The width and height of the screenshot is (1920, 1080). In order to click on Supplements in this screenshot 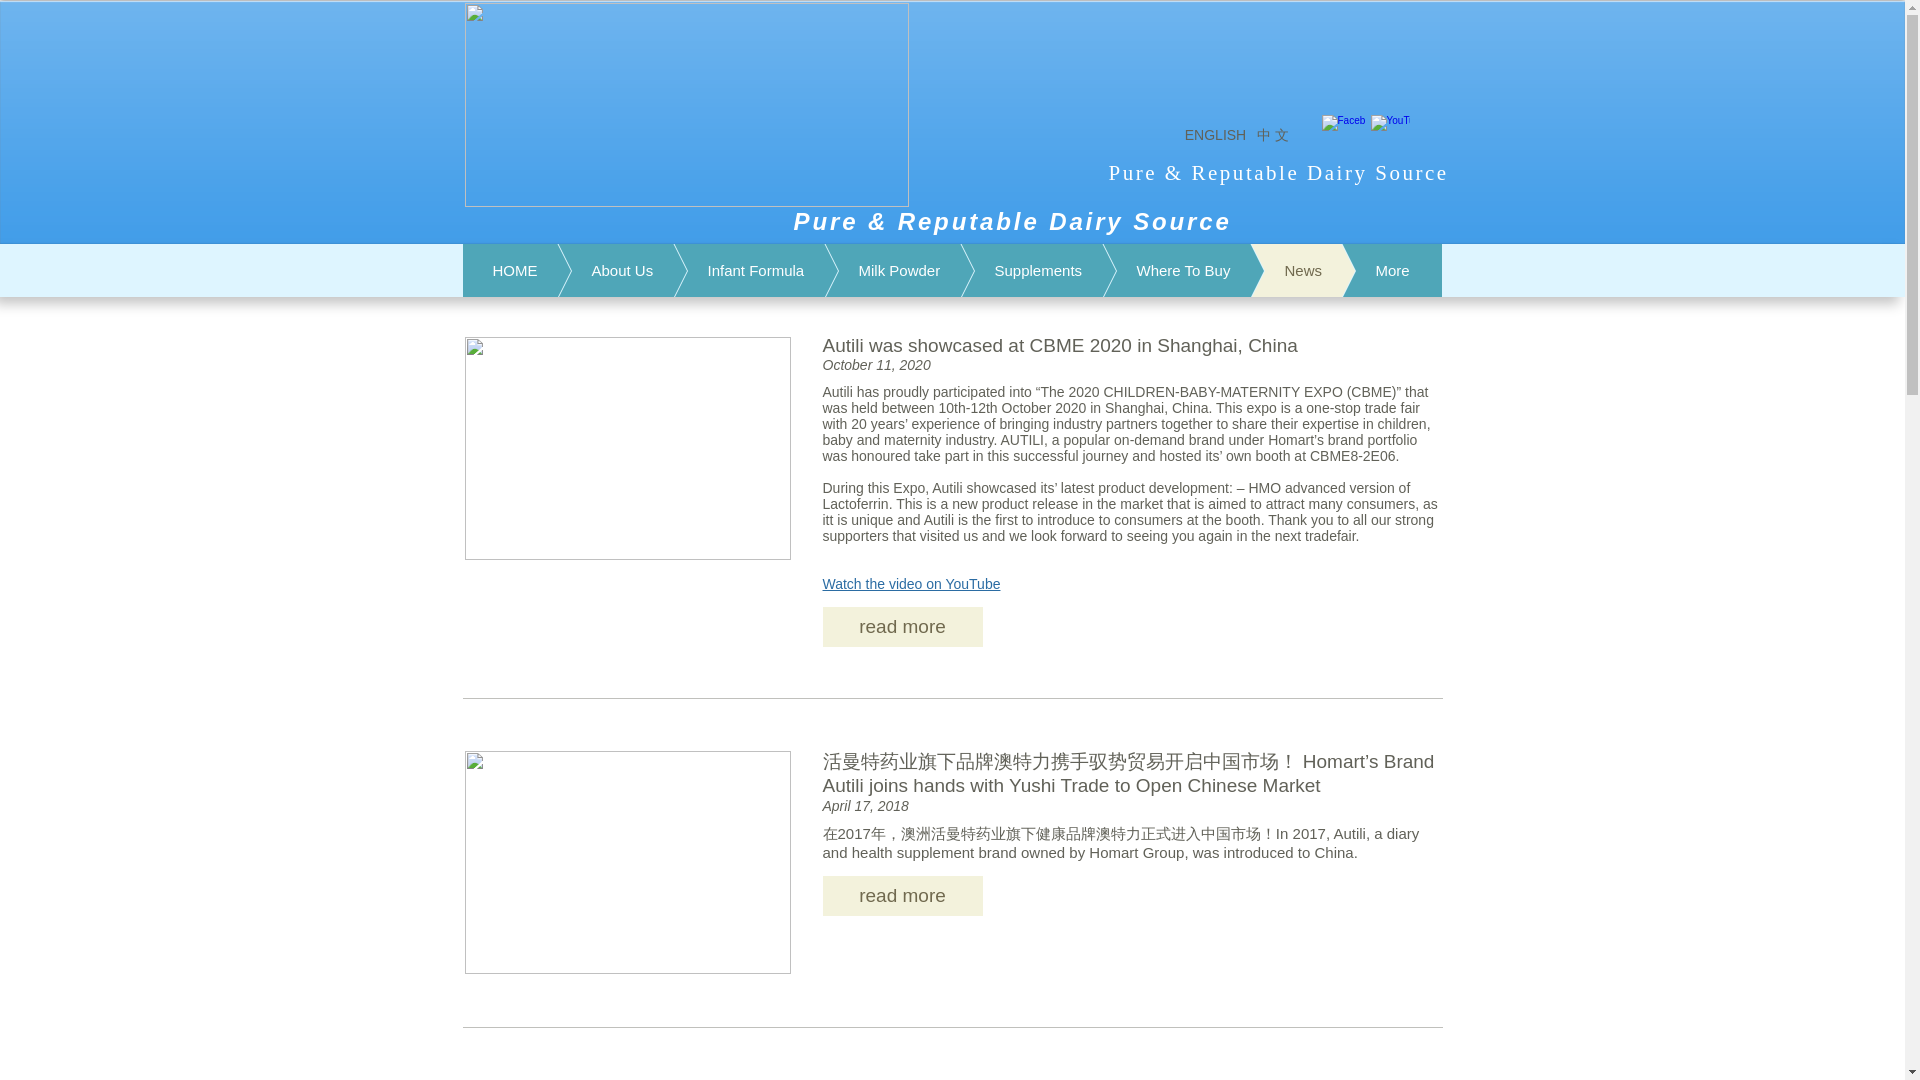, I will do `click(1010, 270)`.